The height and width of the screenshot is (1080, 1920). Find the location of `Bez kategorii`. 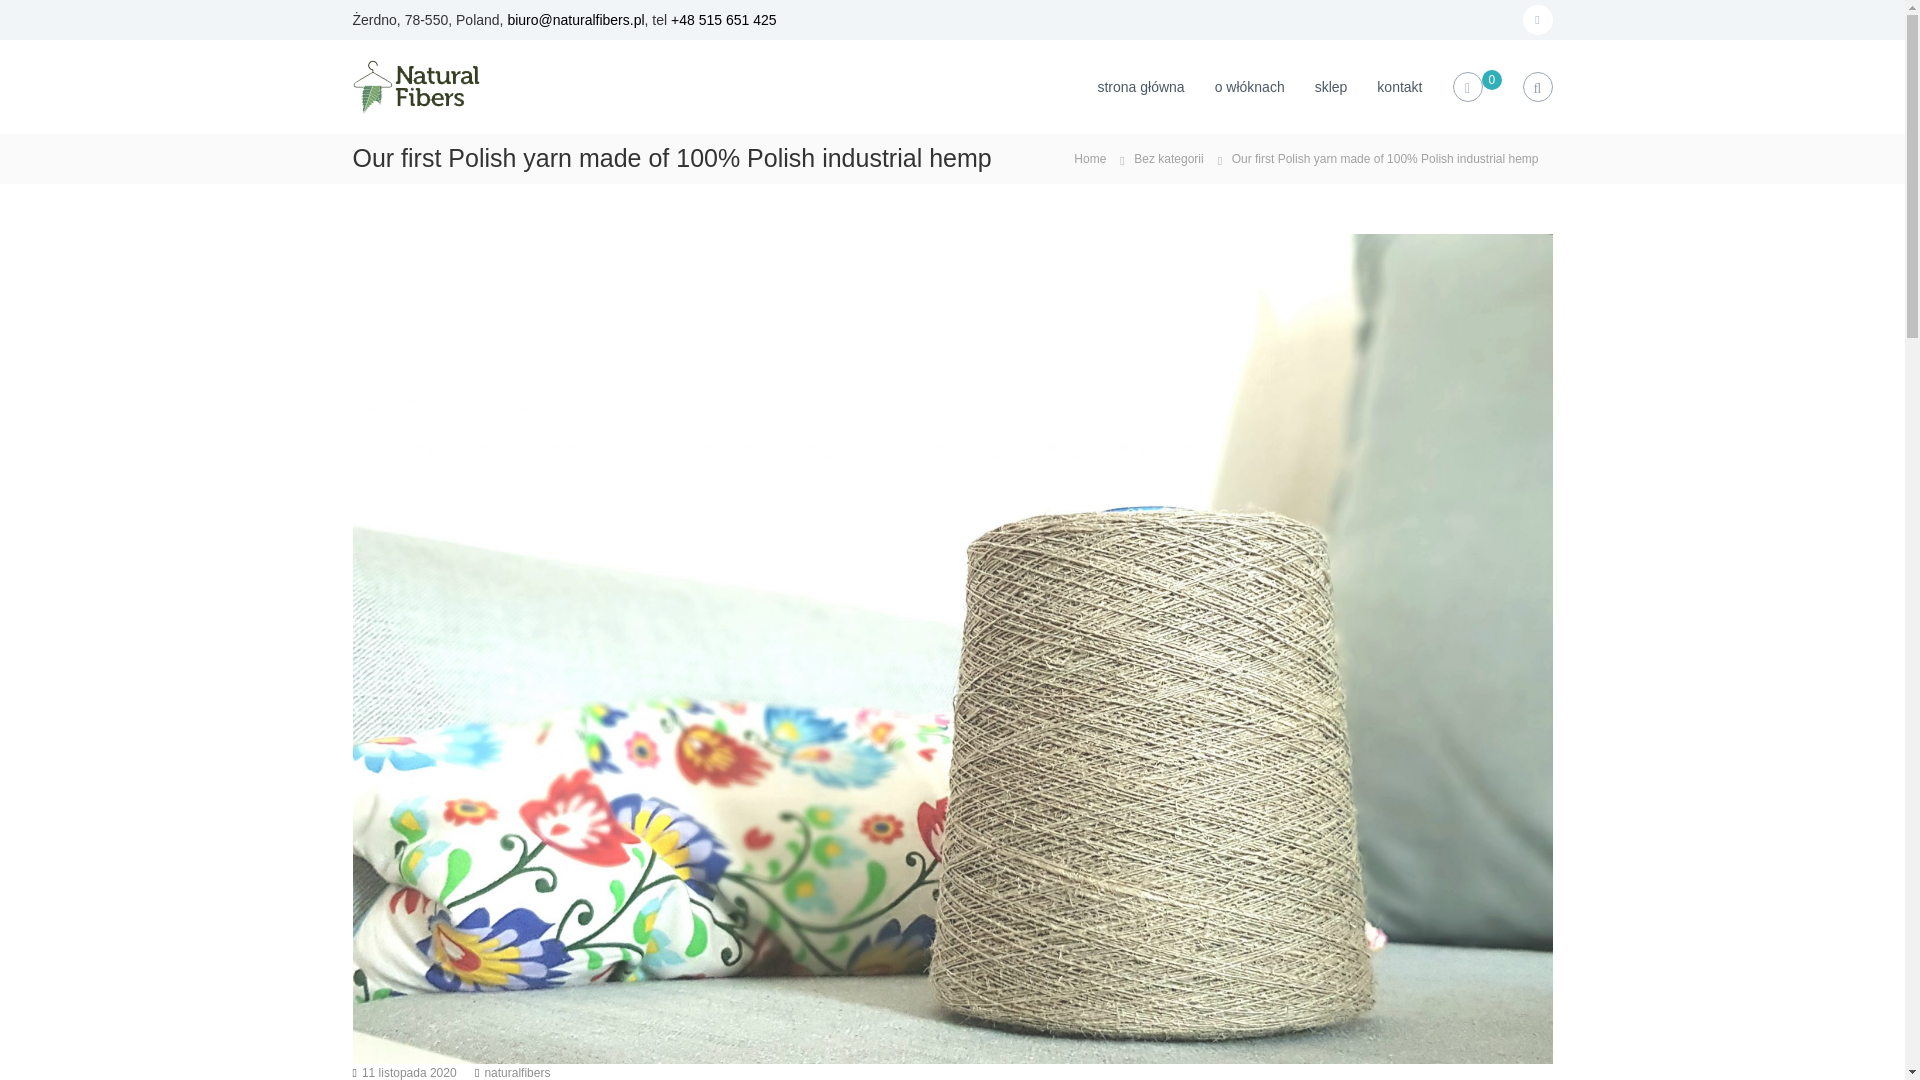

Bez kategorii is located at coordinates (1168, 159).